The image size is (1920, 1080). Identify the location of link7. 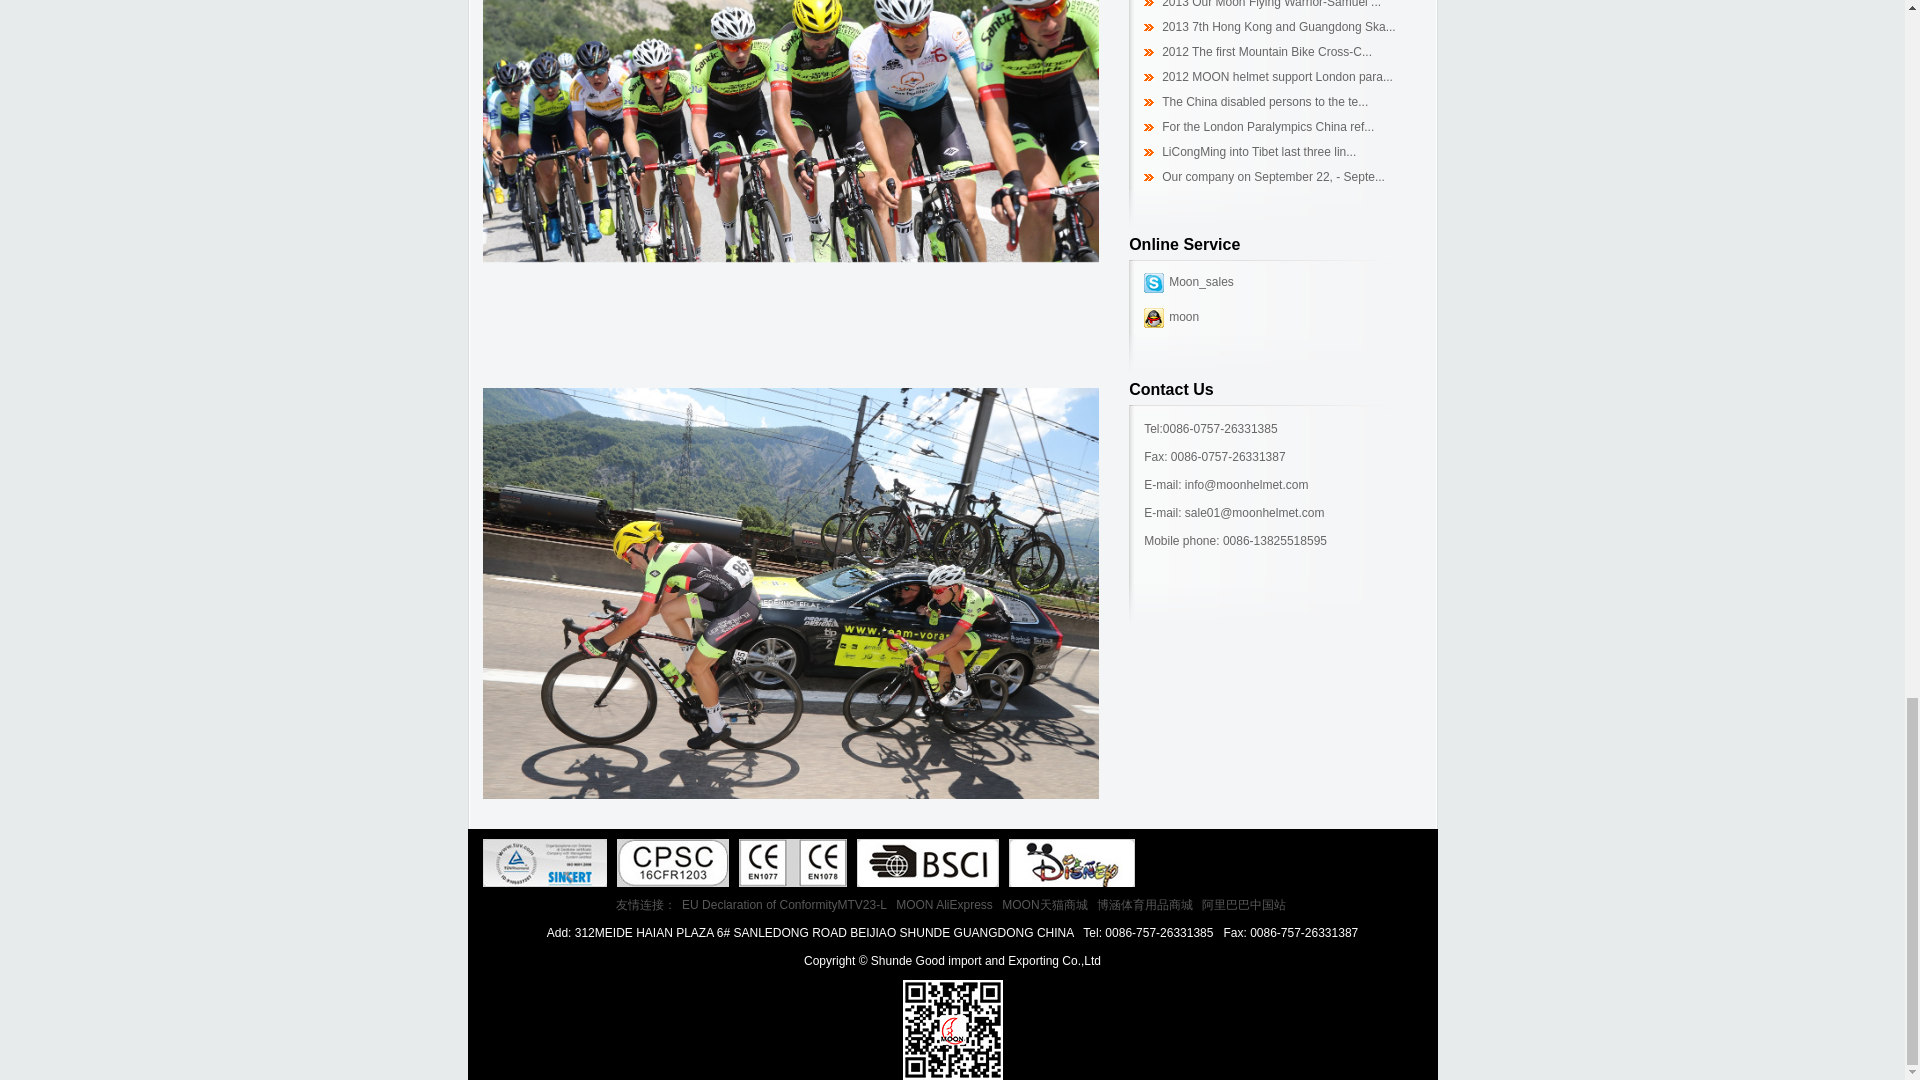
(792, 862).